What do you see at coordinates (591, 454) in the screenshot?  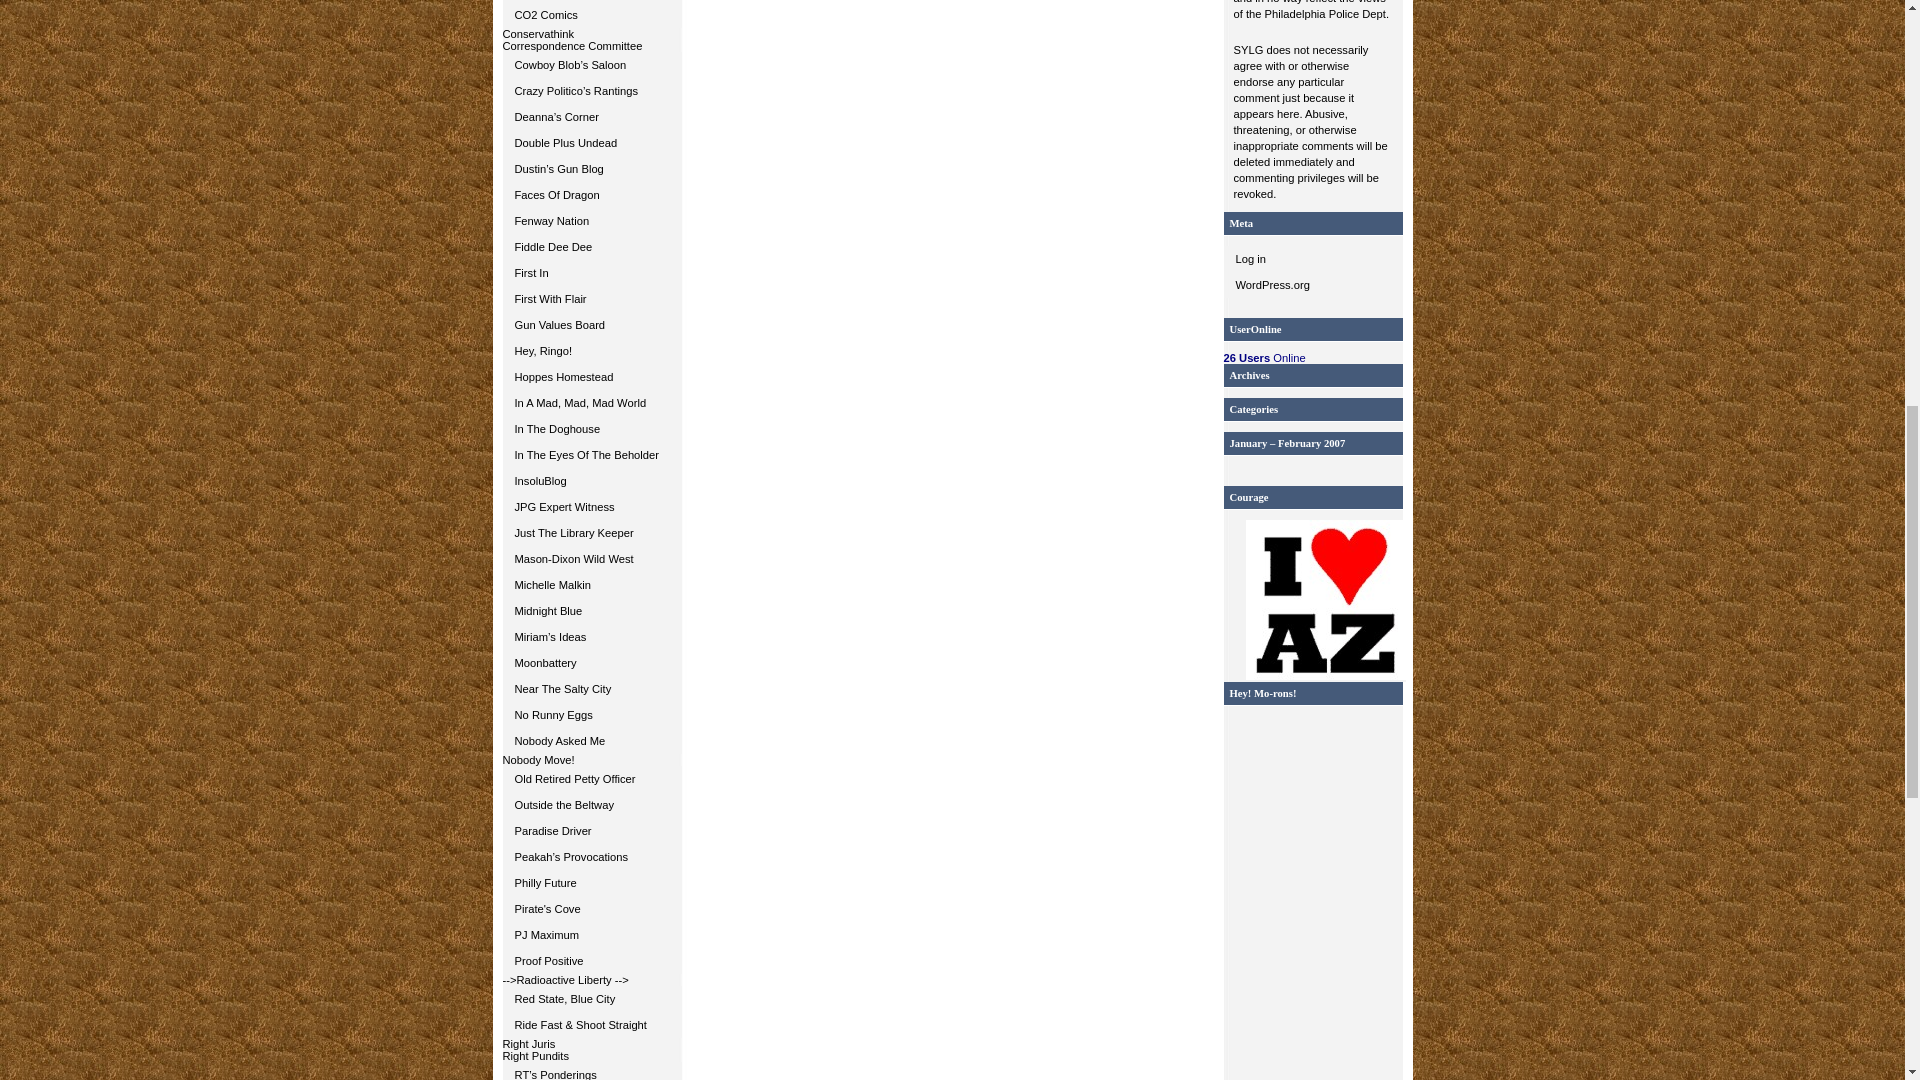 I see `In The Eyes Of The Beholder` at bounding box center [591, 454].